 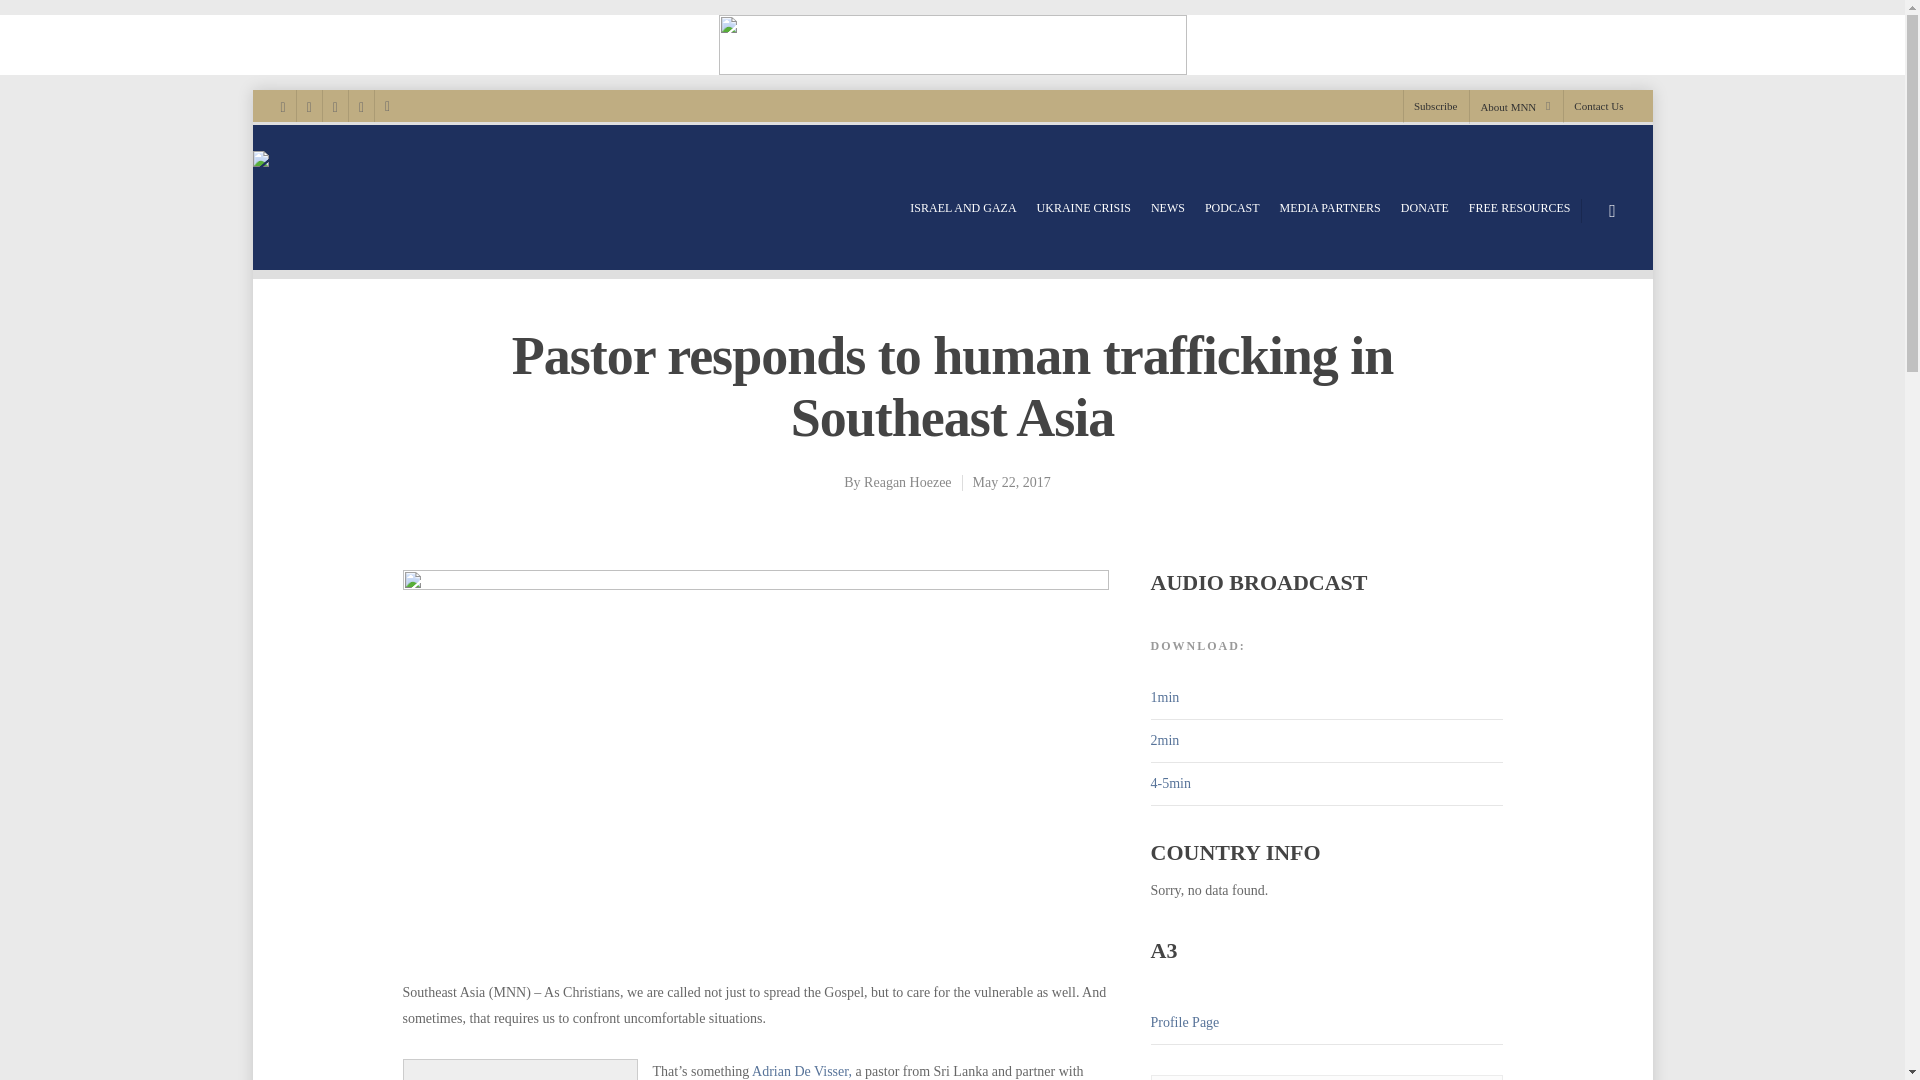 What do you see at coordinates (1592, 106) in the screenshot?
I see `Contact Us` at bounding box center [1592, 106].